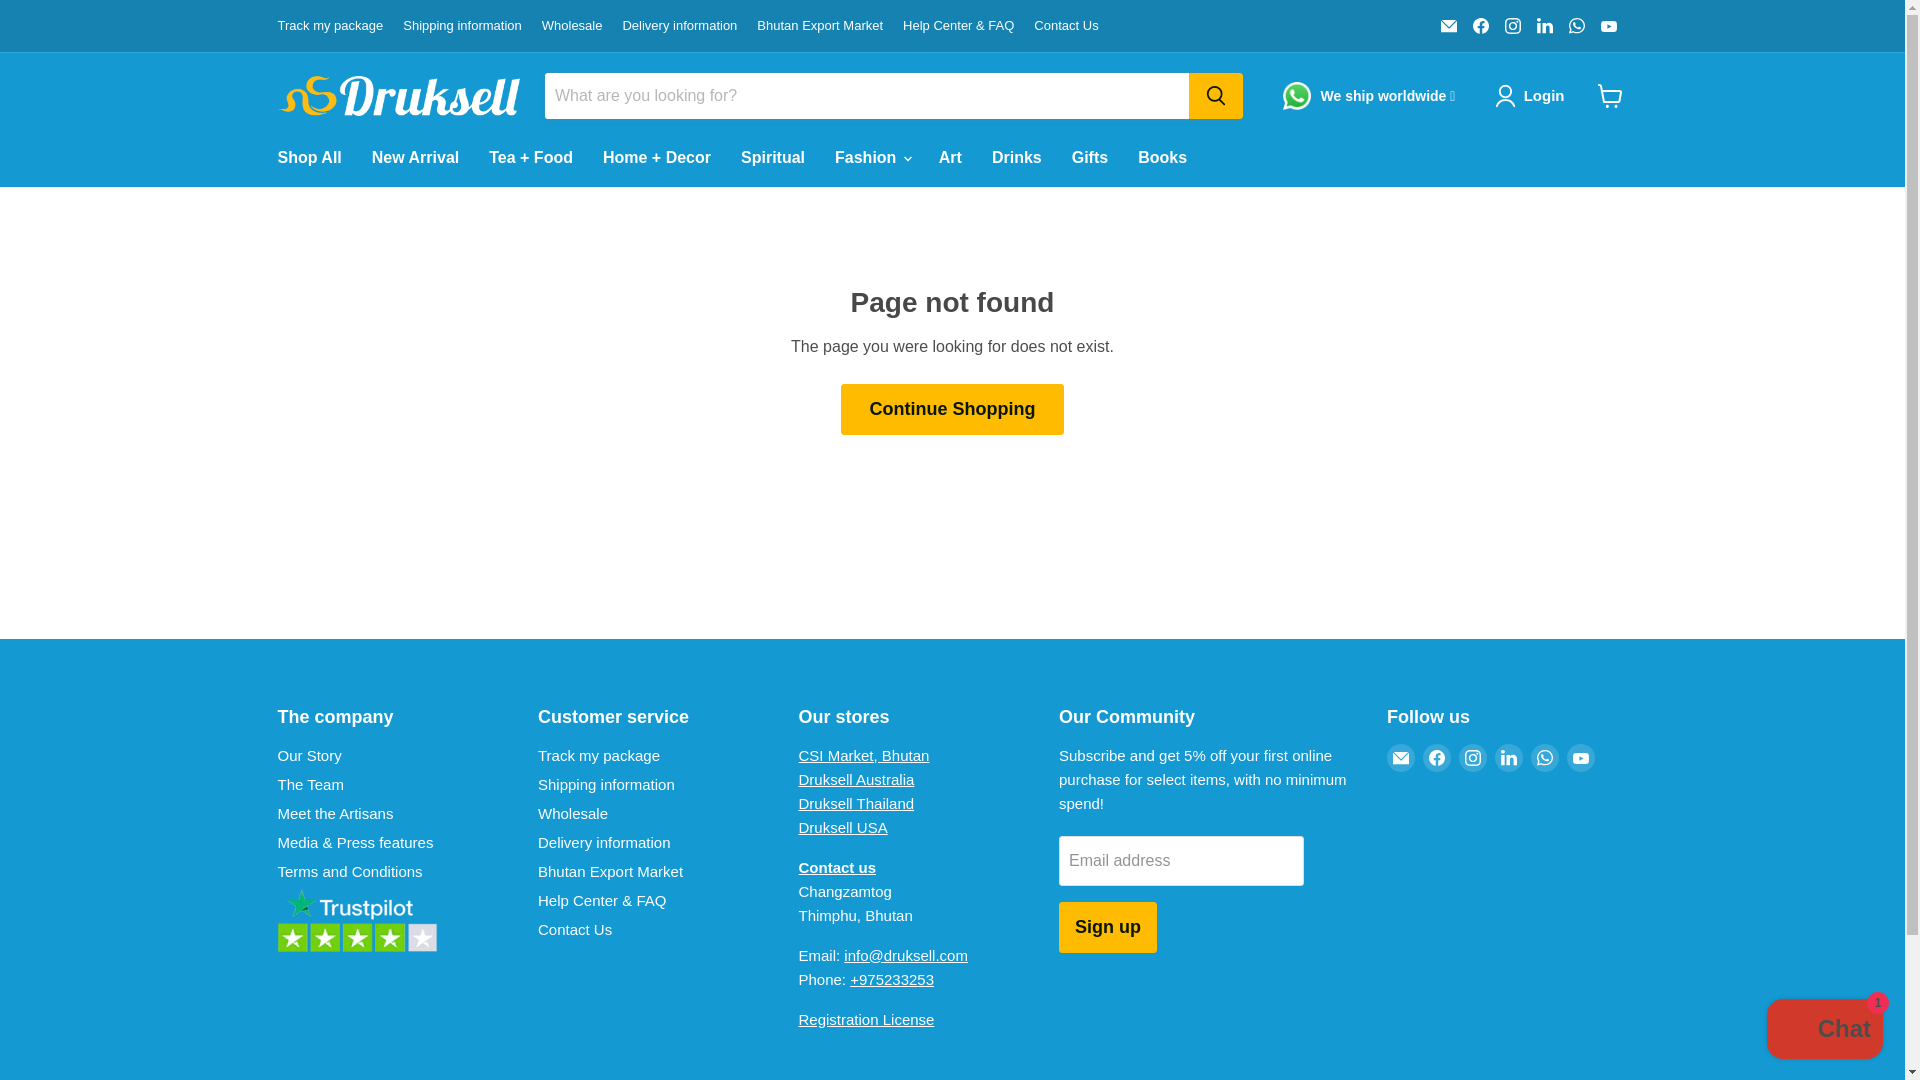 The image size is (1920, 1080). Describe the element at coordinates (1576, 25) in the screenshot. I see `Find us on WhatsApp` at that location.